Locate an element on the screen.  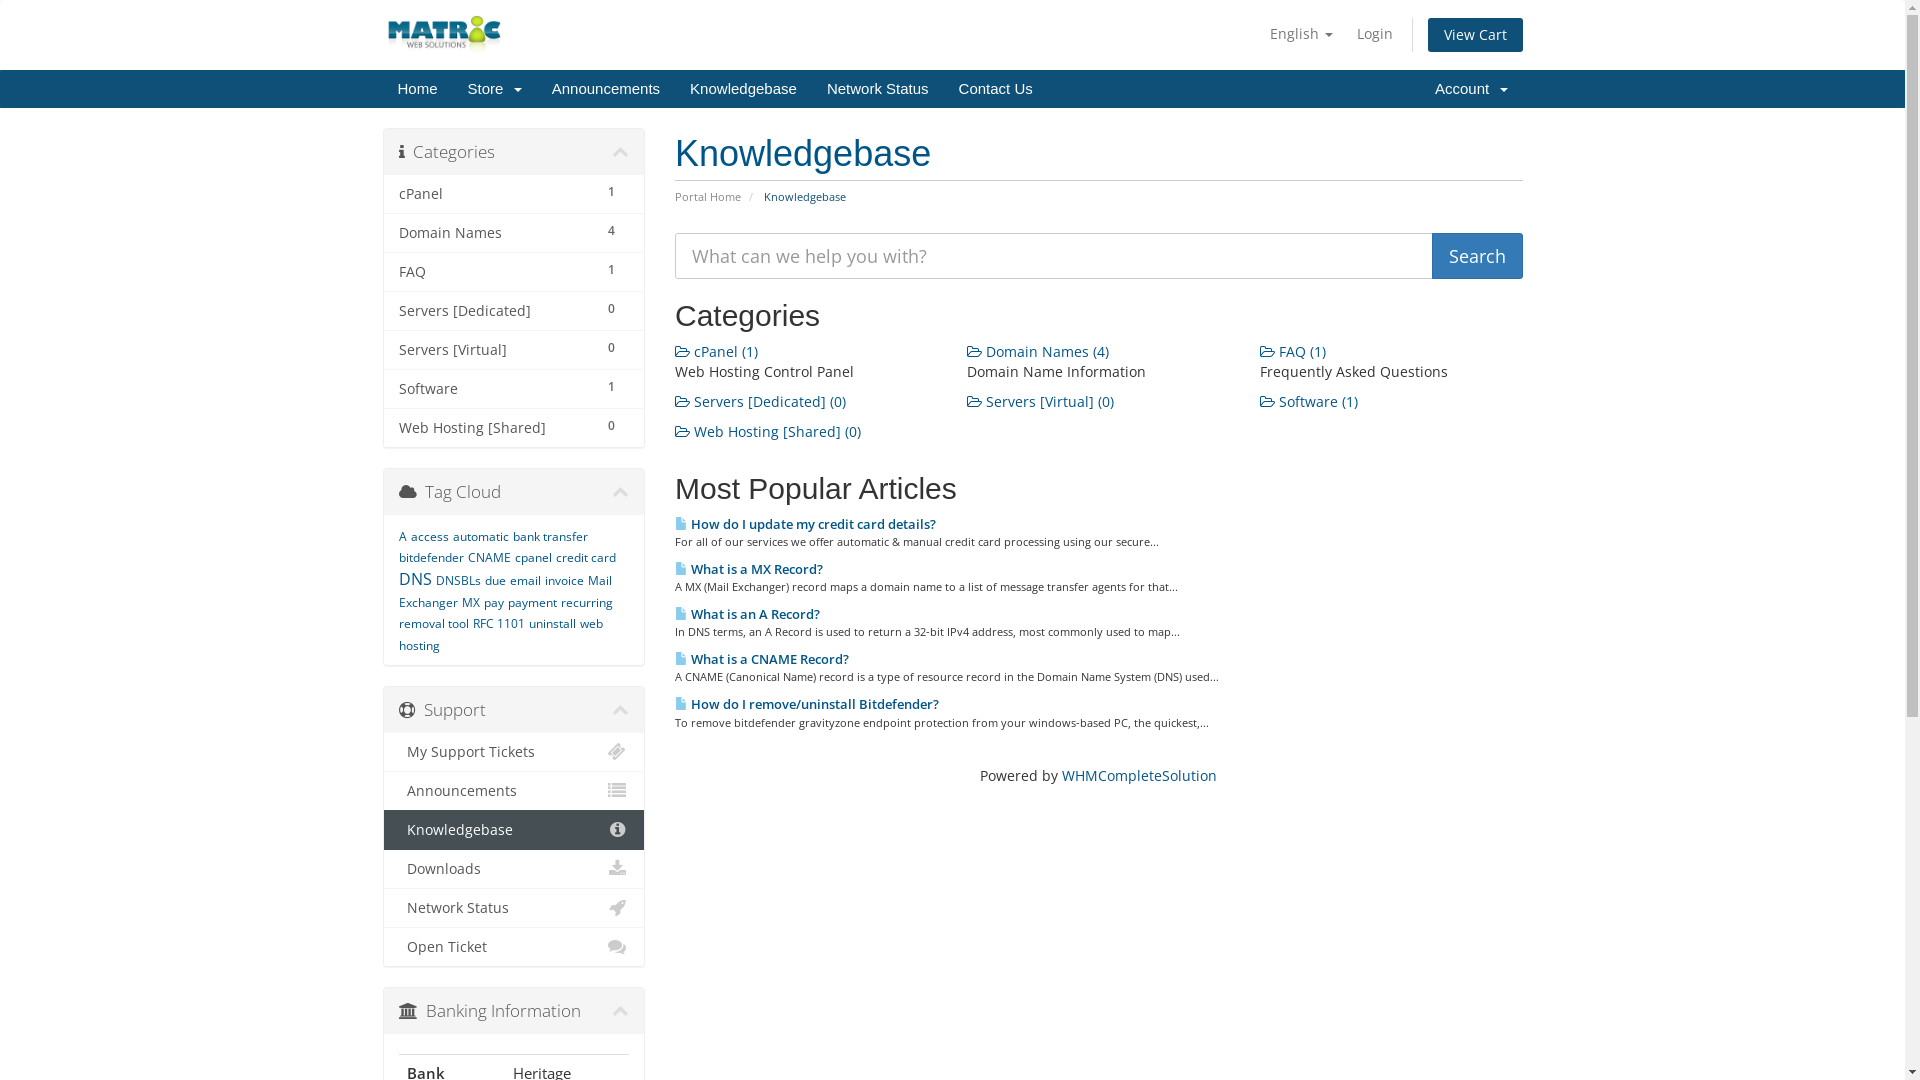
payment is located at coordinates (532, 602).